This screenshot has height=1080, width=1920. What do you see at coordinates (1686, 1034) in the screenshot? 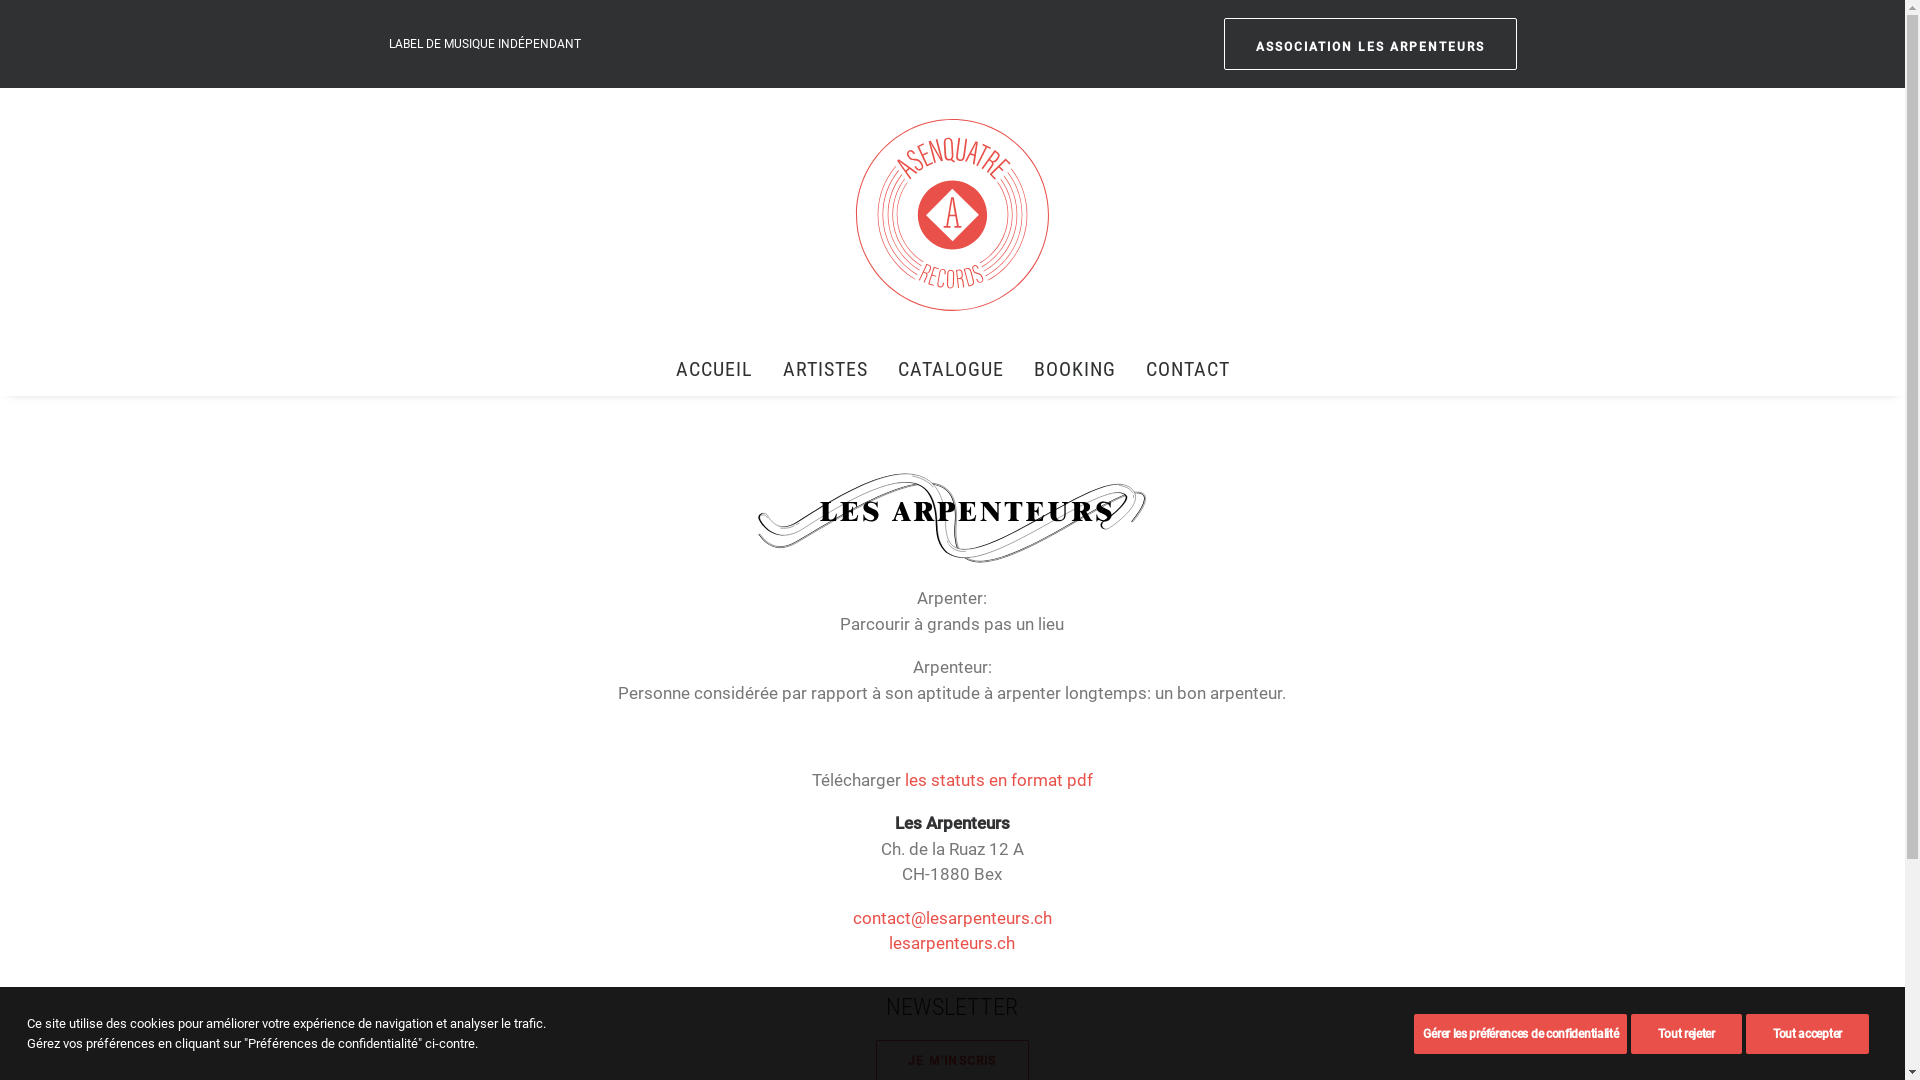
I see `Tout rejeter` at bounding box center [1686, 1034].